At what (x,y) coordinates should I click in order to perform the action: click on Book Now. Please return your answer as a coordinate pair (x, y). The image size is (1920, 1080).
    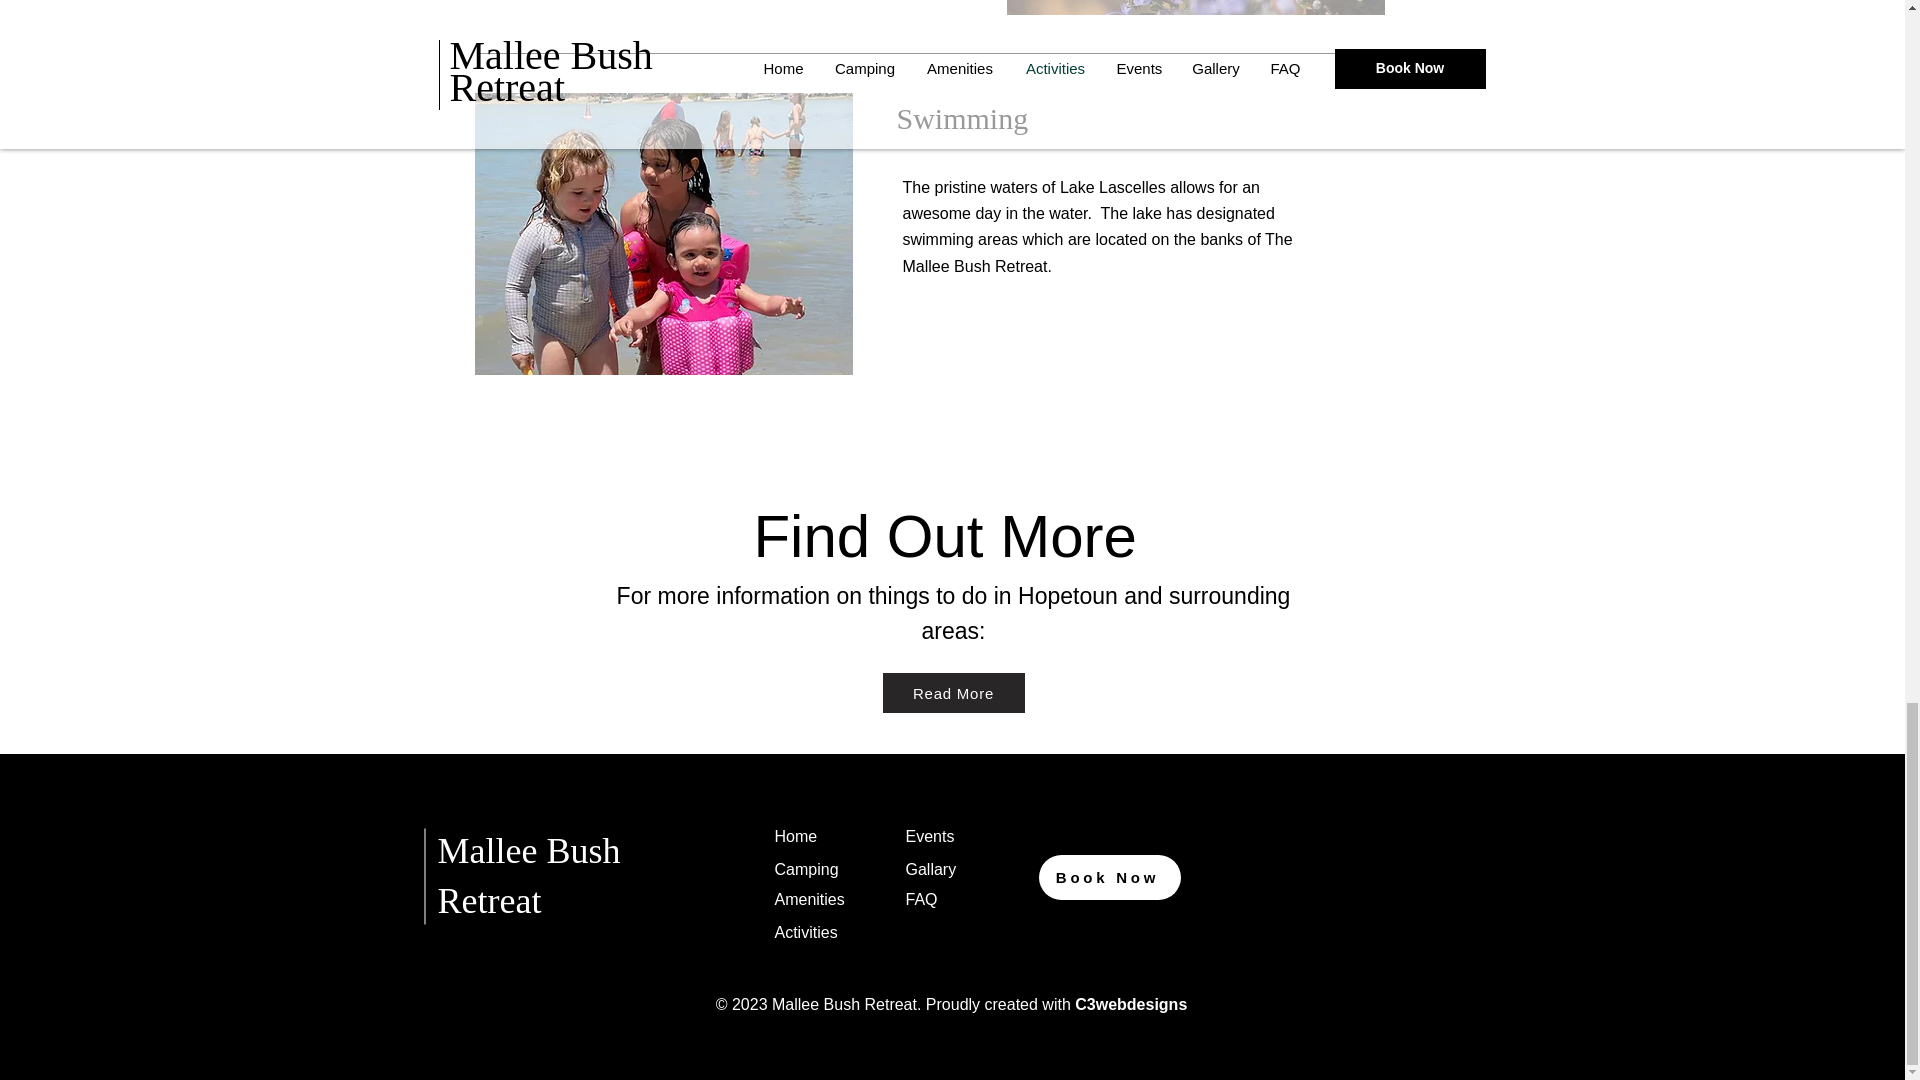
    Looking at the image, I should click on (1109, 877).